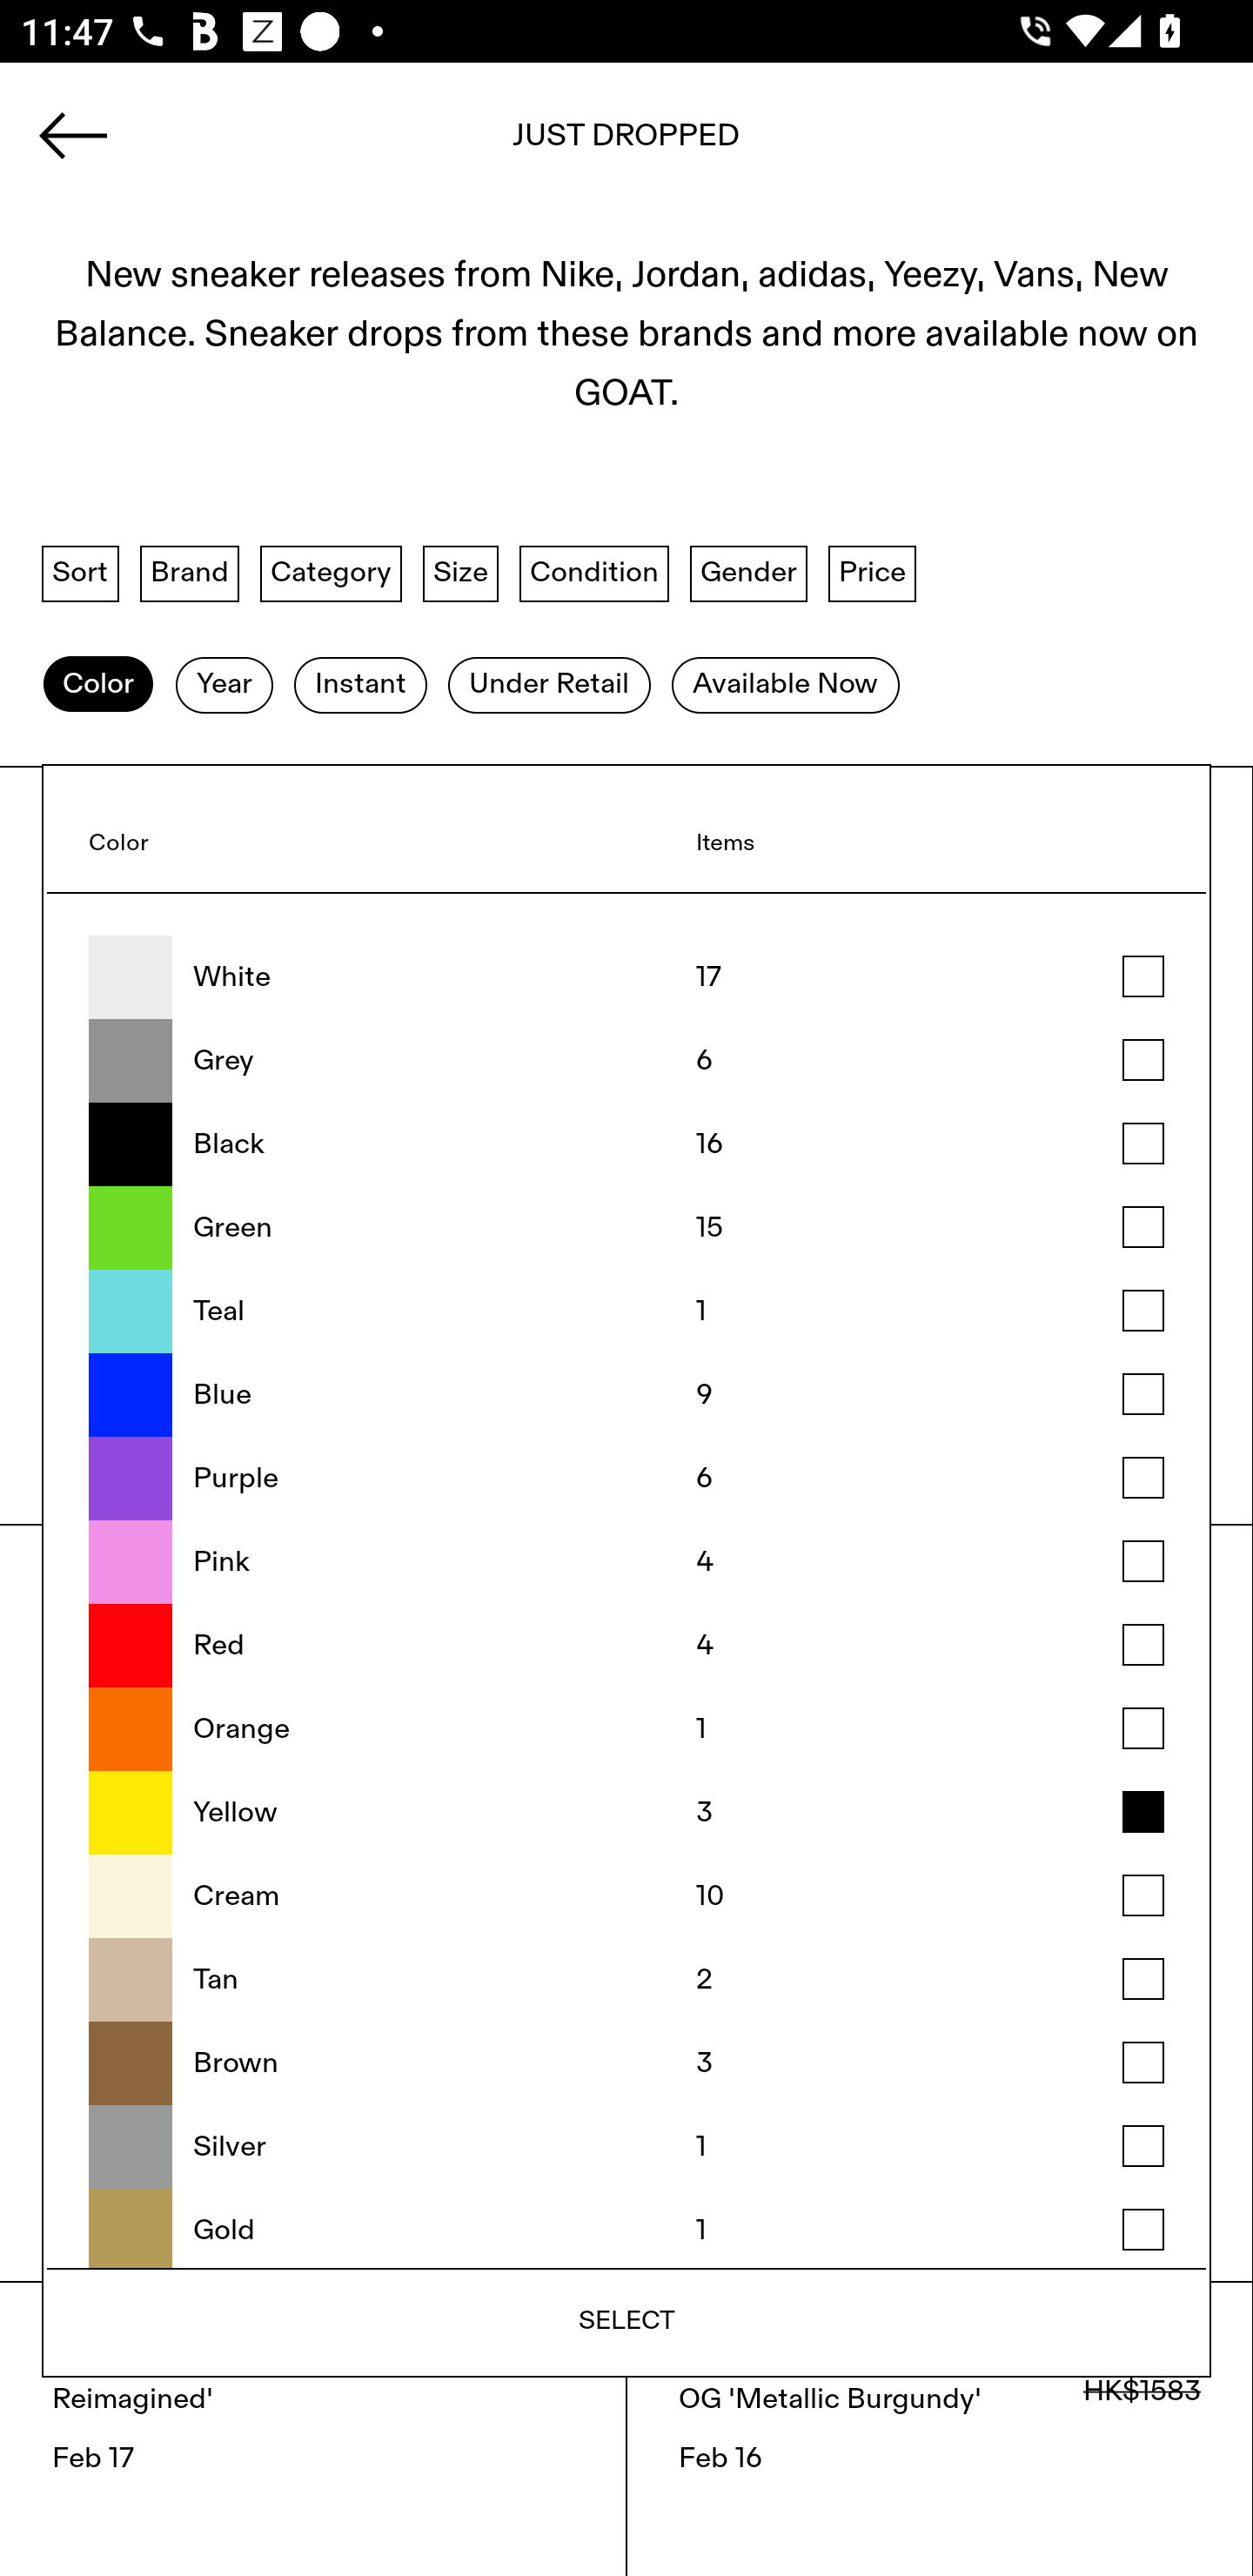 Image resolution: width=1253 pixels, height=2576 pixels. Describe the element at coordinates (626, 1394) in the screenshot. I see `Blue 9` at that location.